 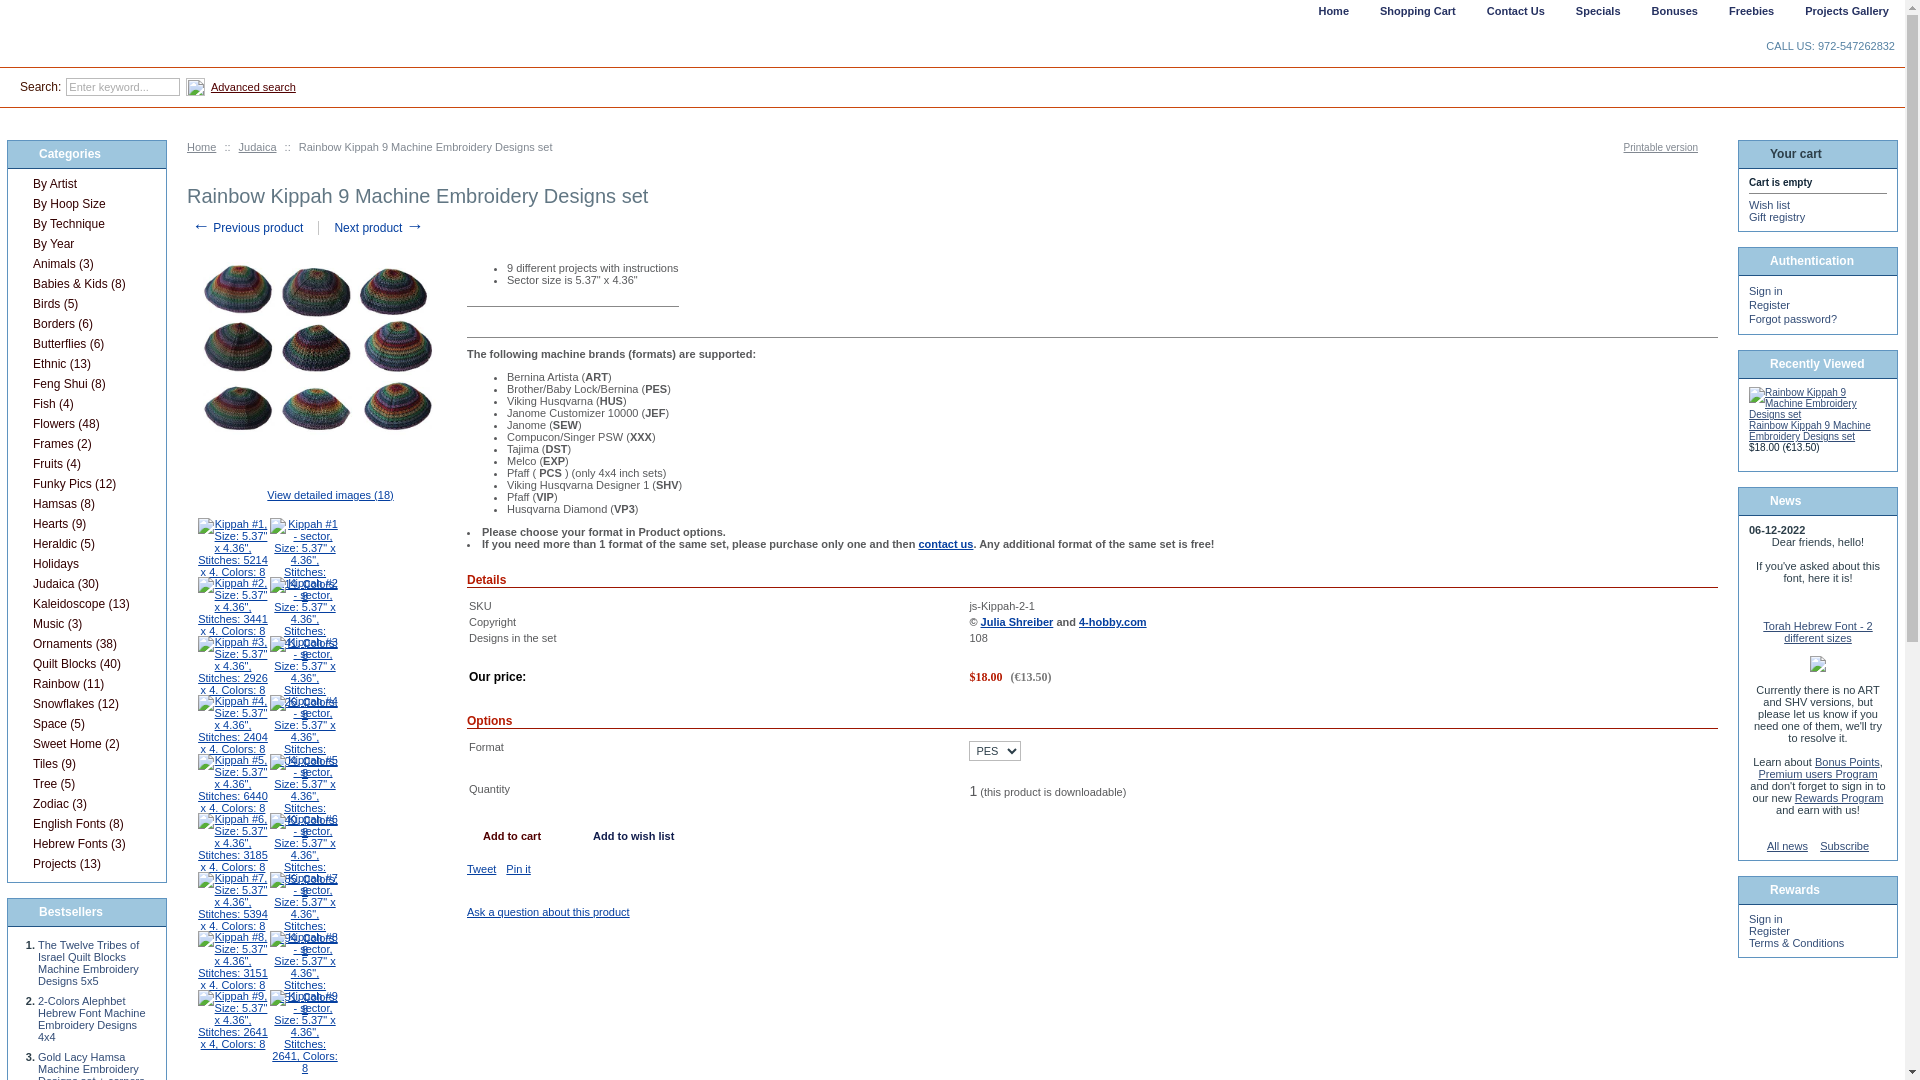 I want to click on 2-Colors Alephbet Hebrew Font Machine Embroidery Designs 4x4, so click(x=92, y=1019).